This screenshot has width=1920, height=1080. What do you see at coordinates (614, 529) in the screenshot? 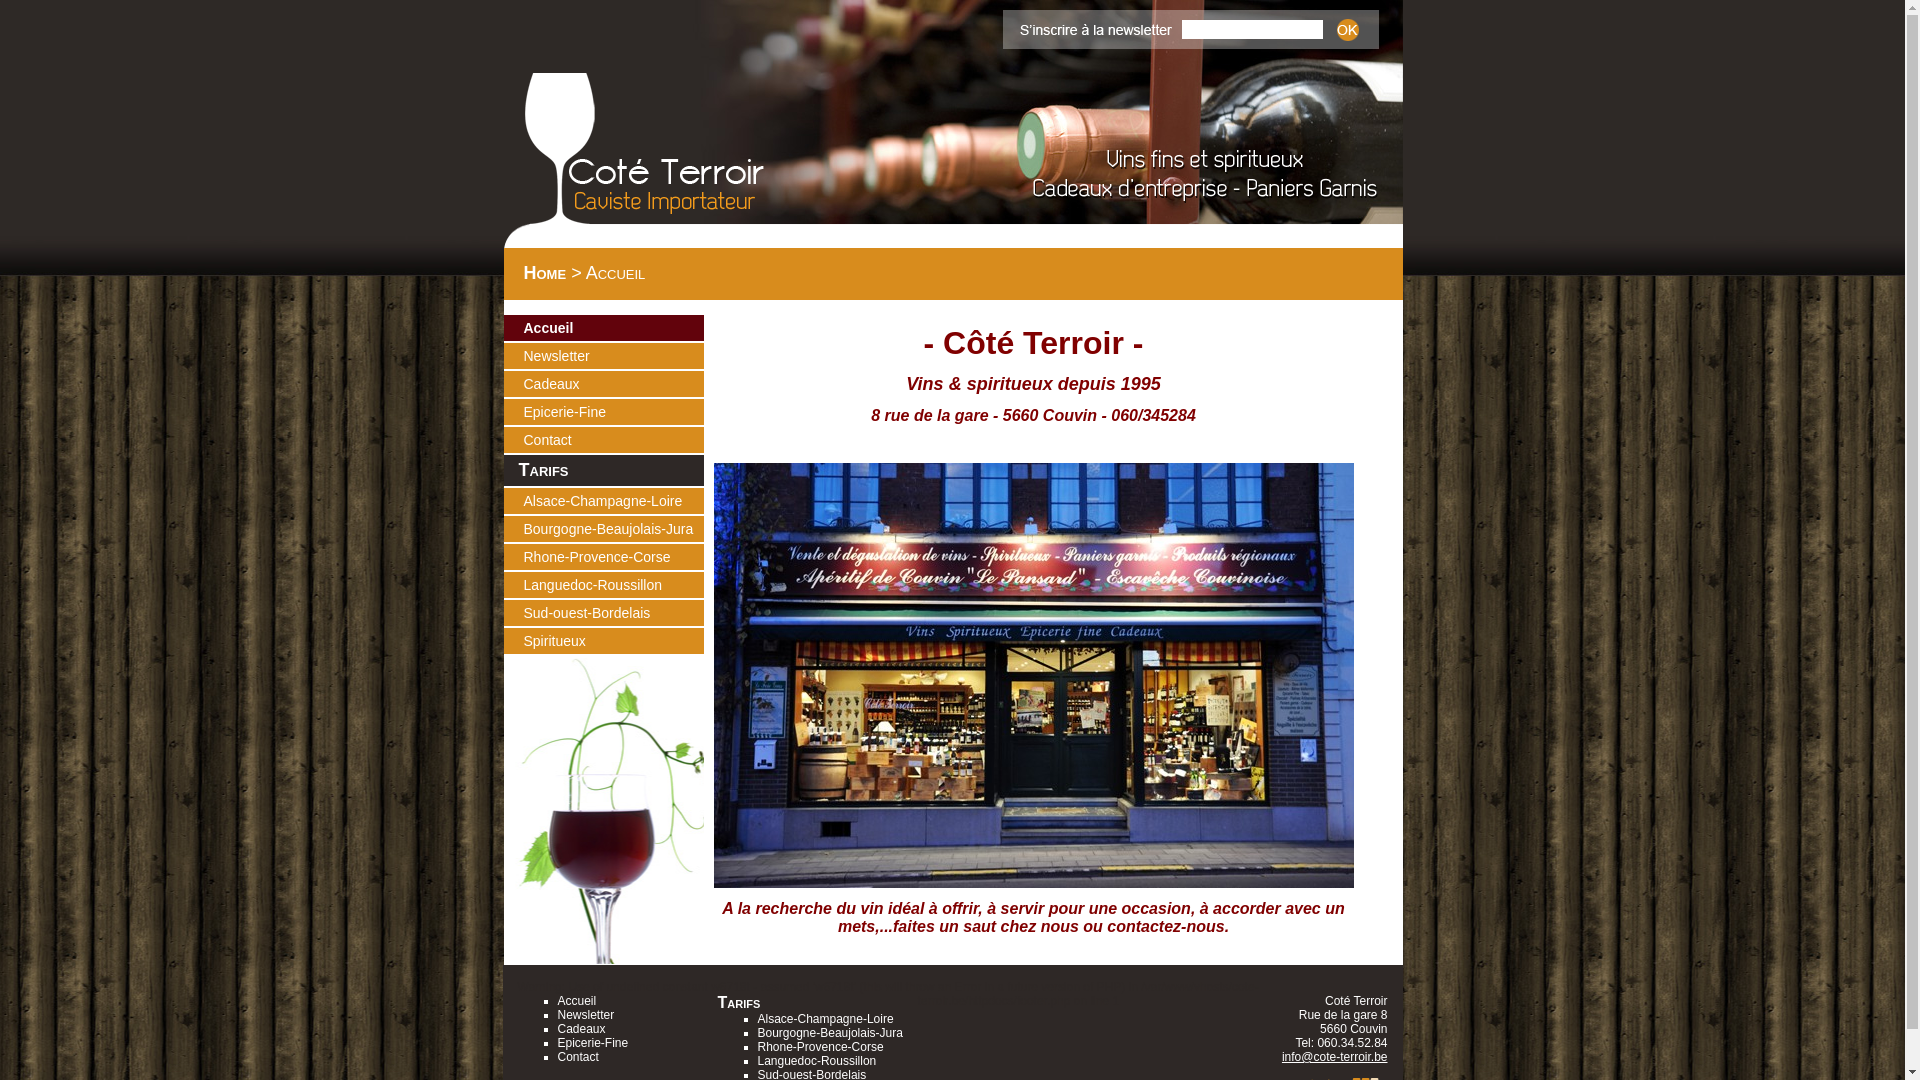
I see `Bourgogne-Beaujolais-Jura` at bounding box center [614, 529].